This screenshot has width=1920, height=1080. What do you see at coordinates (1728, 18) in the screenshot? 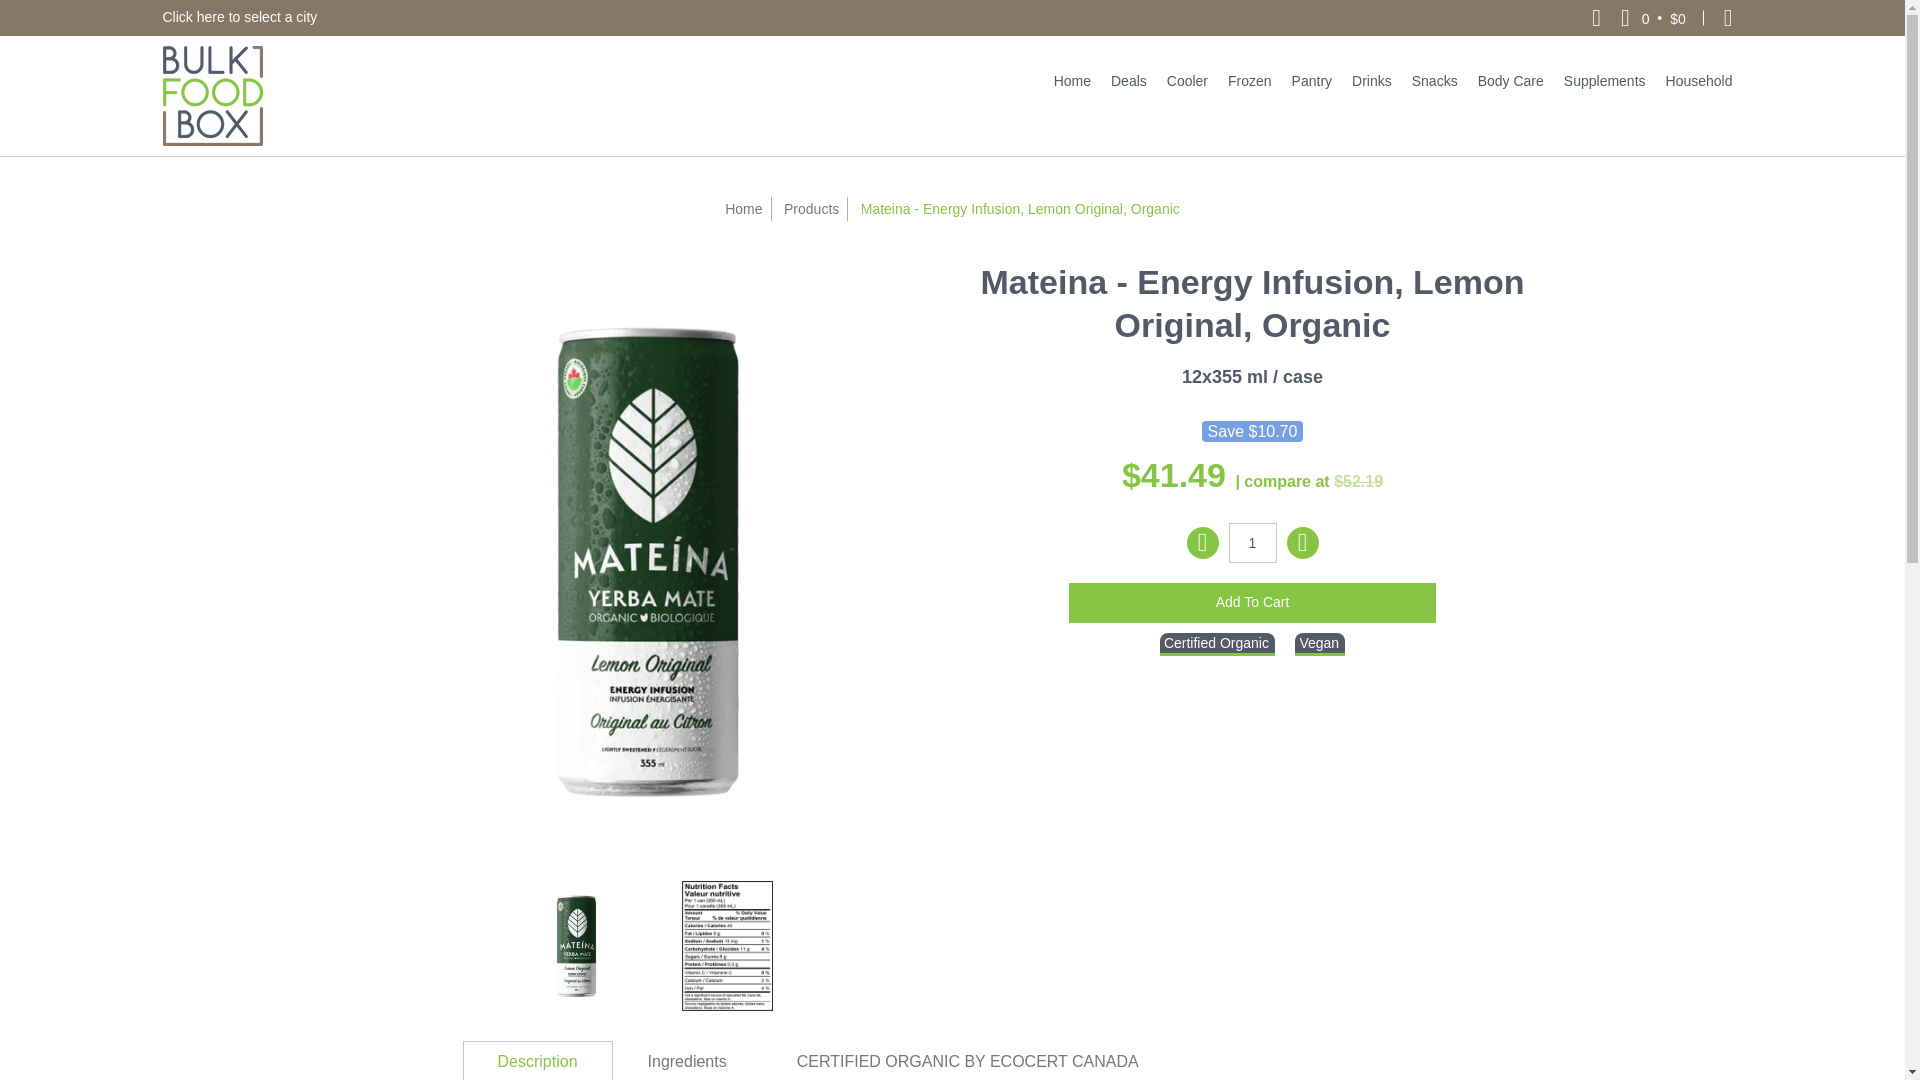
I see `Log in` at bounding box center [1728, 18].